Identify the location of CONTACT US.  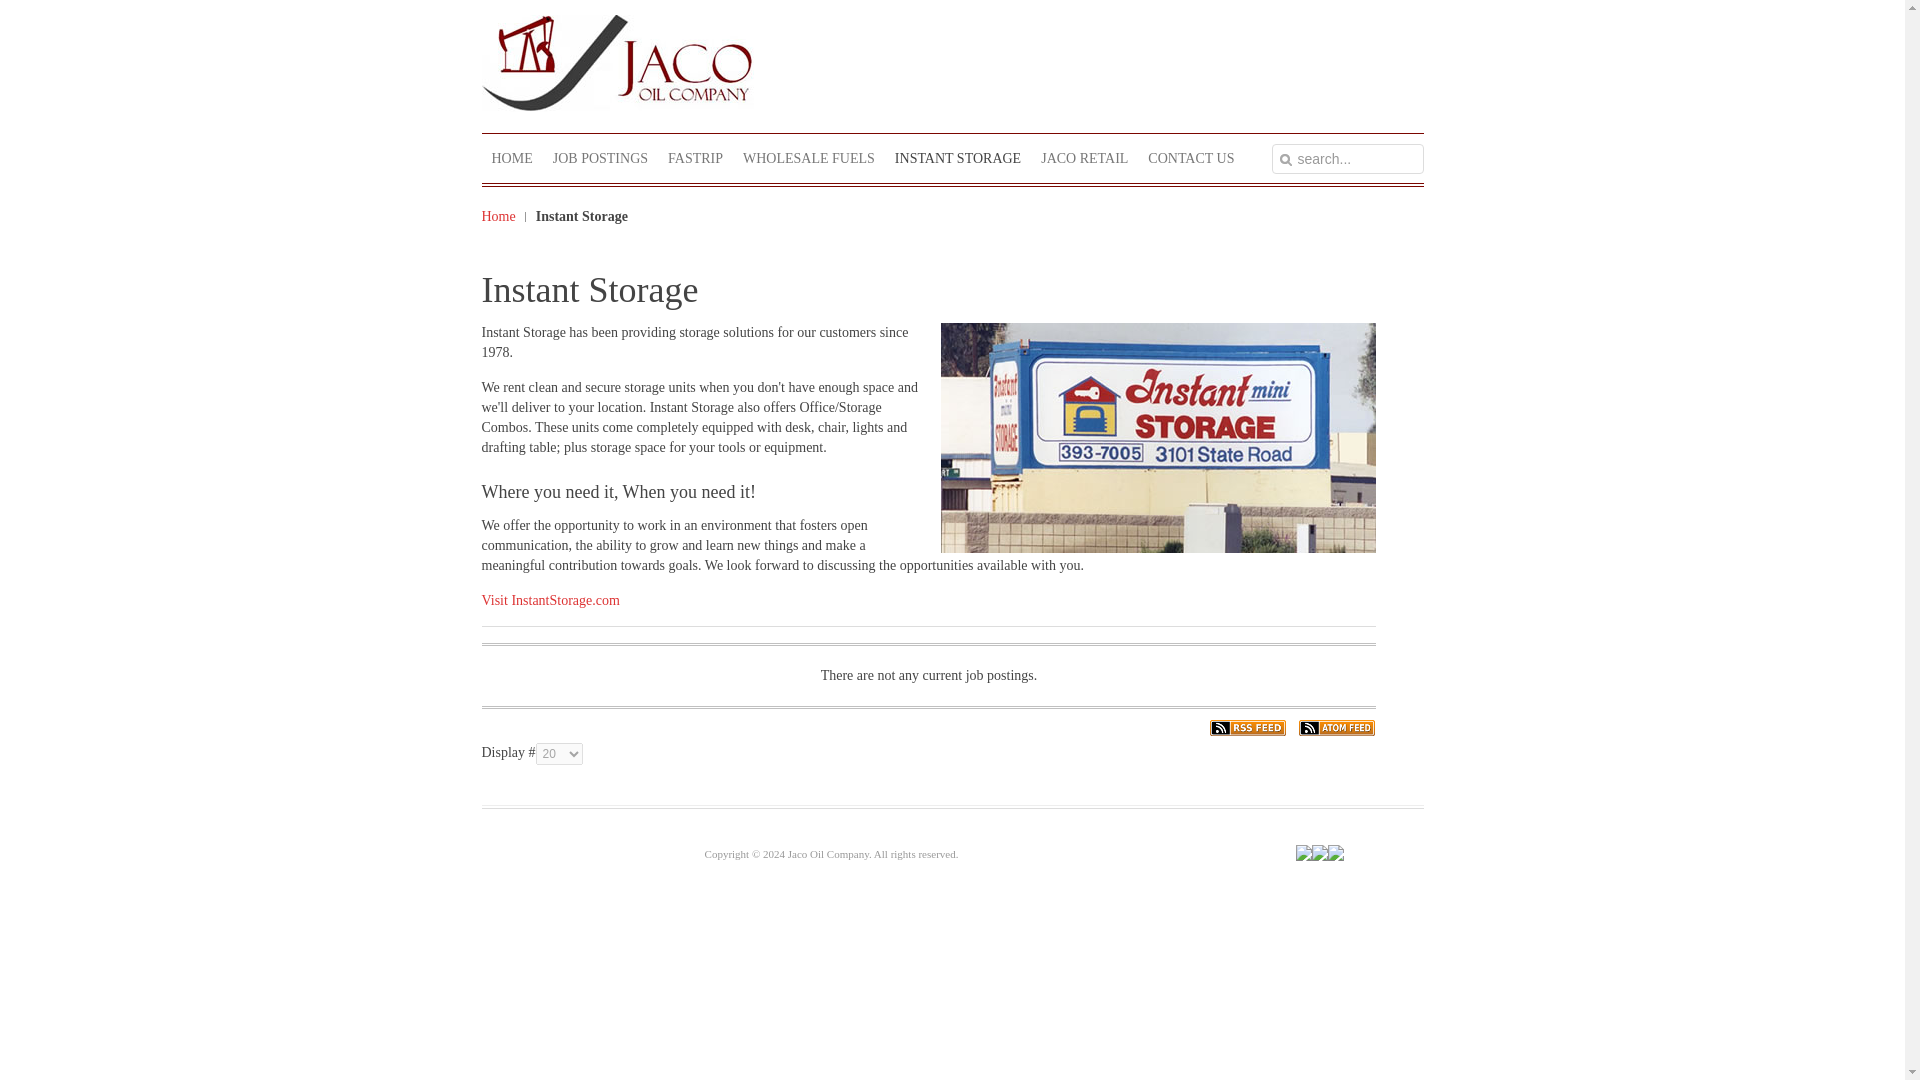
(1191, 158).